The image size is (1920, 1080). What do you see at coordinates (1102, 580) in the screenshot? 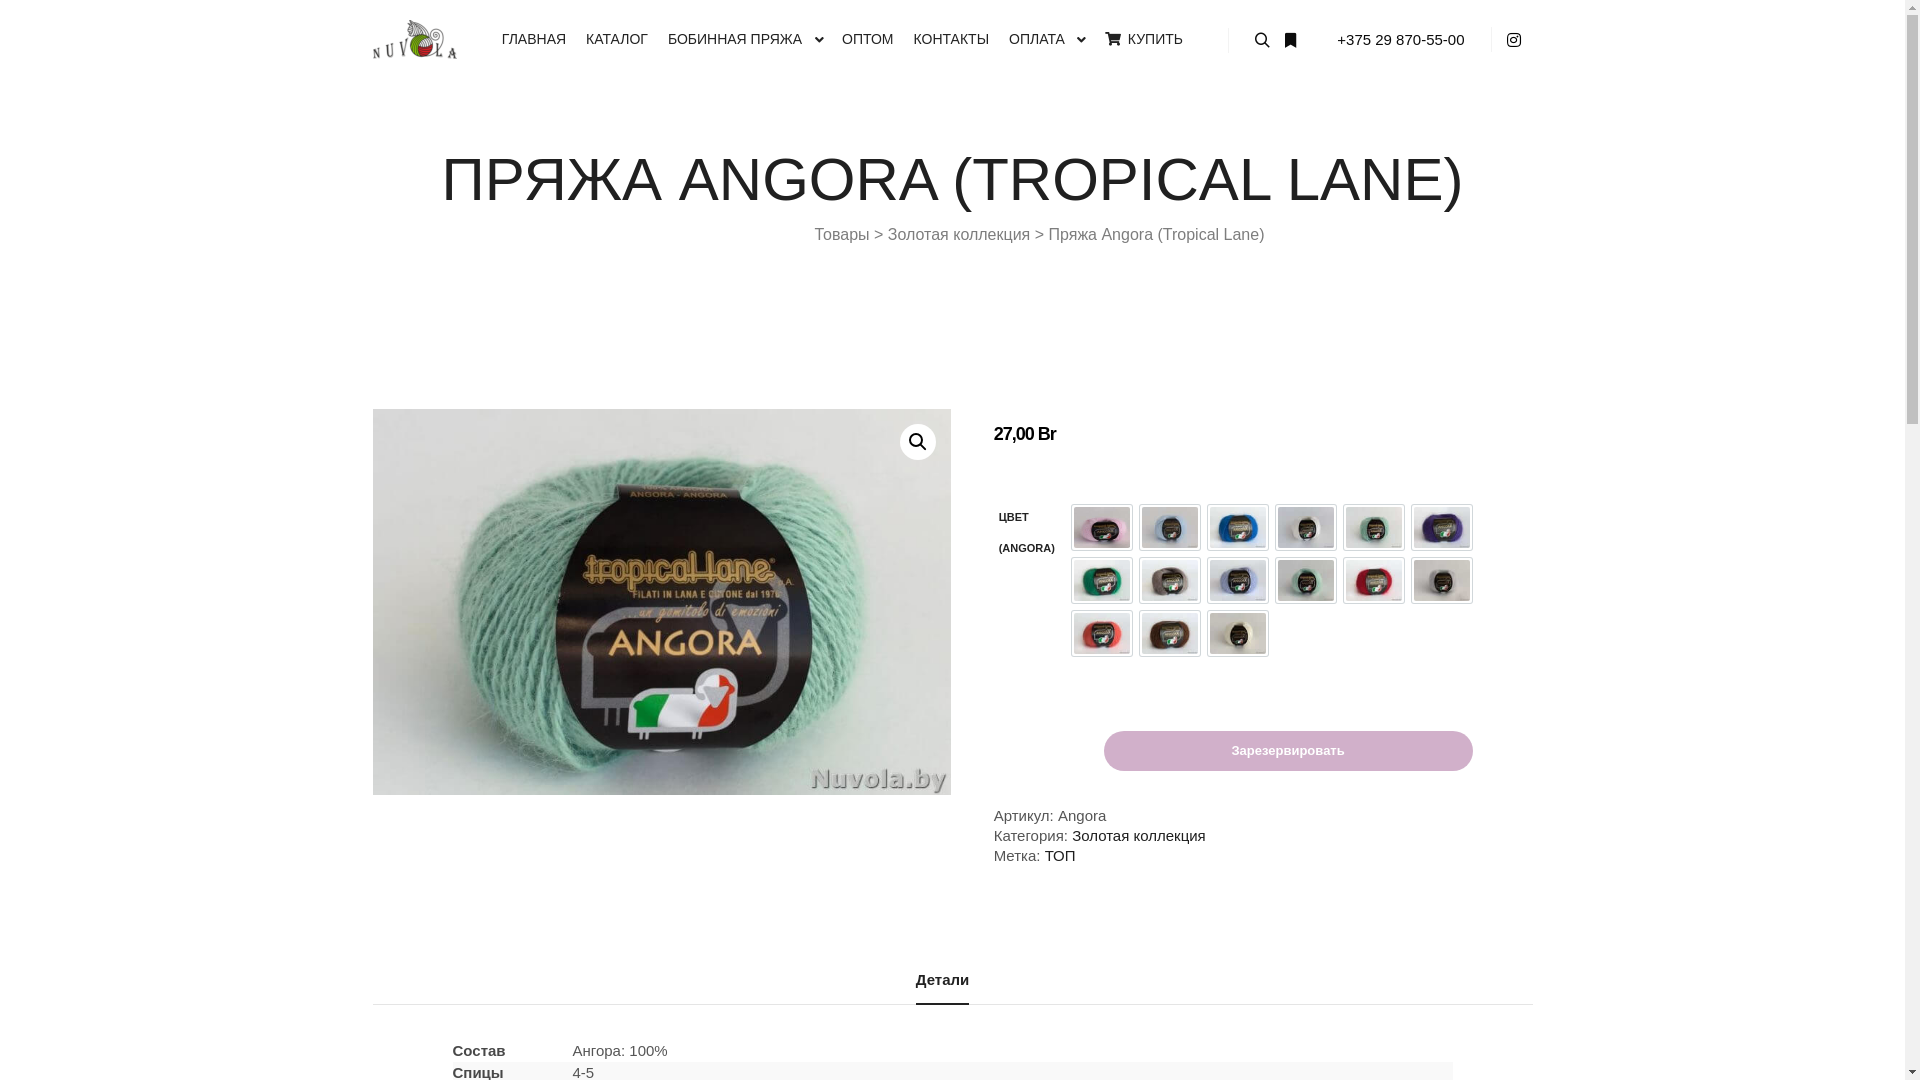
I see `300` at bounding box center [1102, 580].